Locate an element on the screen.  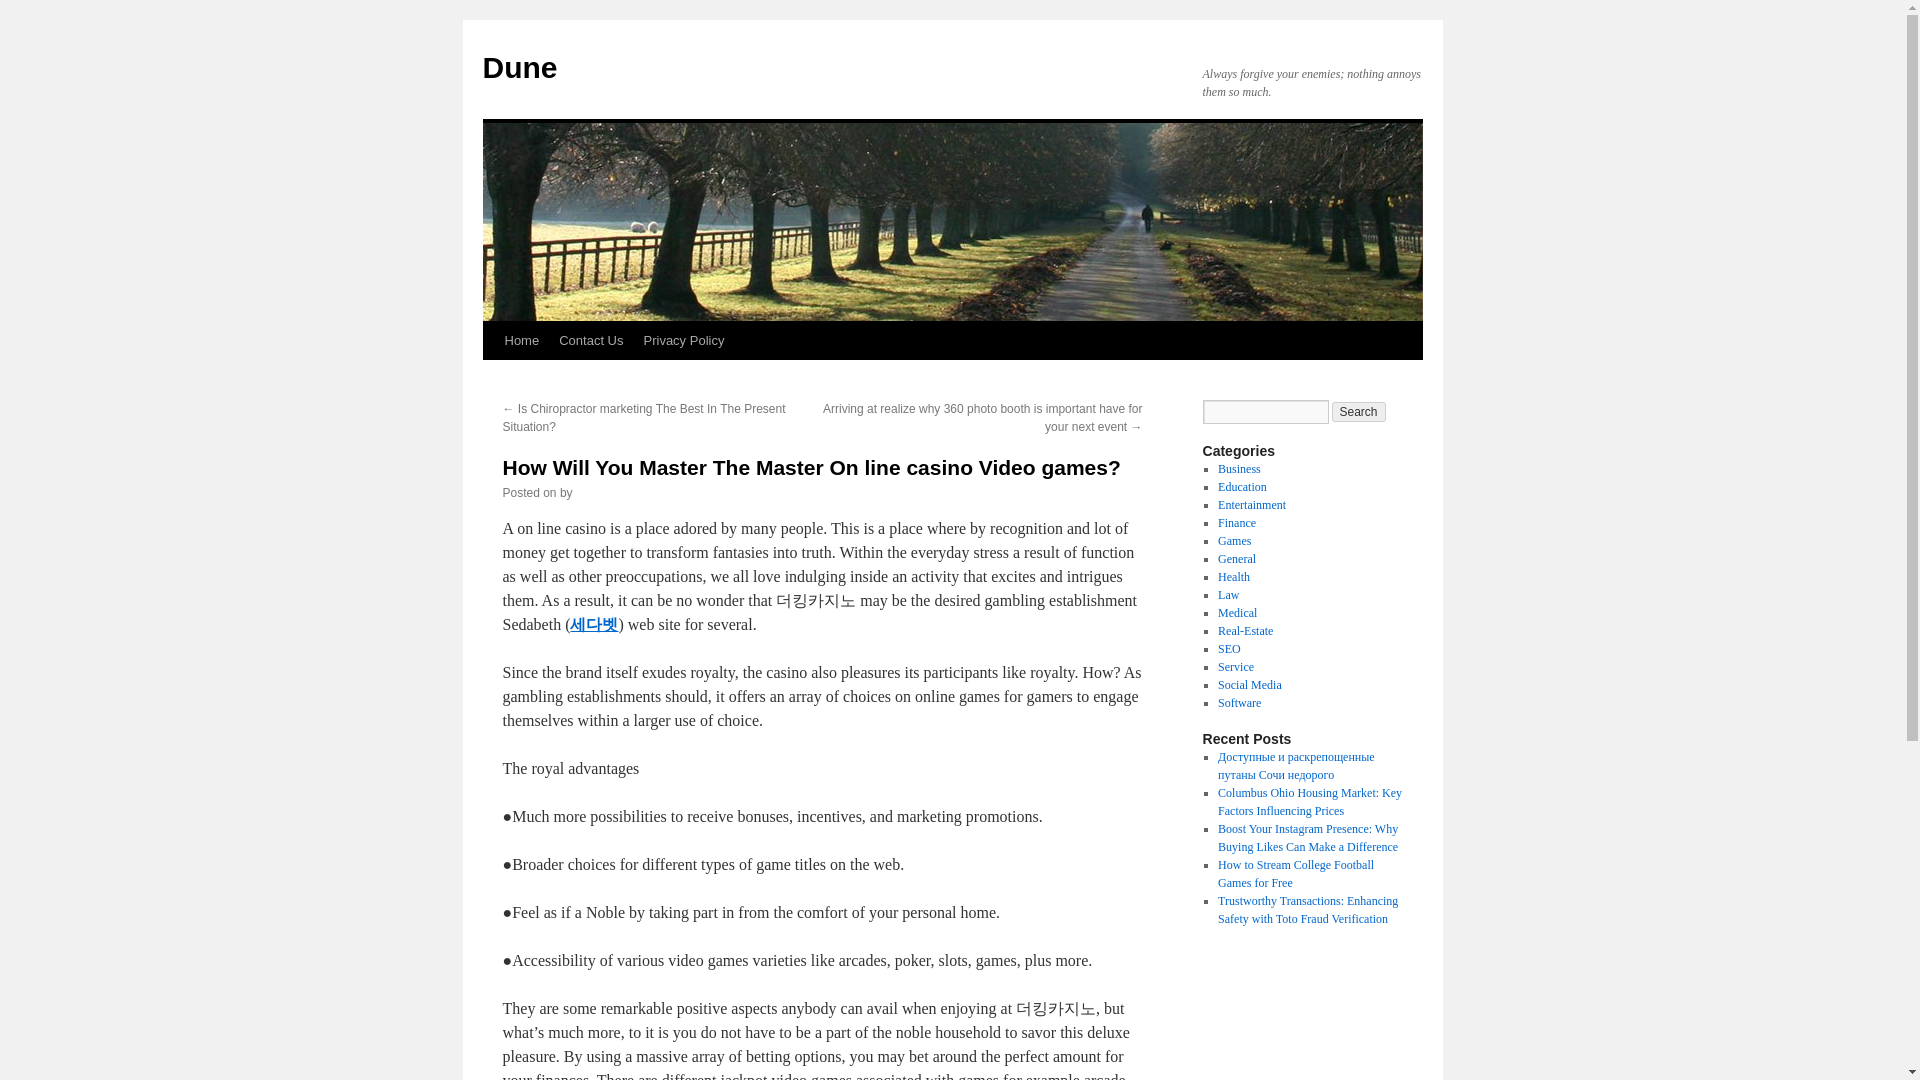
Contact Us is located at coordinates (591, 340).